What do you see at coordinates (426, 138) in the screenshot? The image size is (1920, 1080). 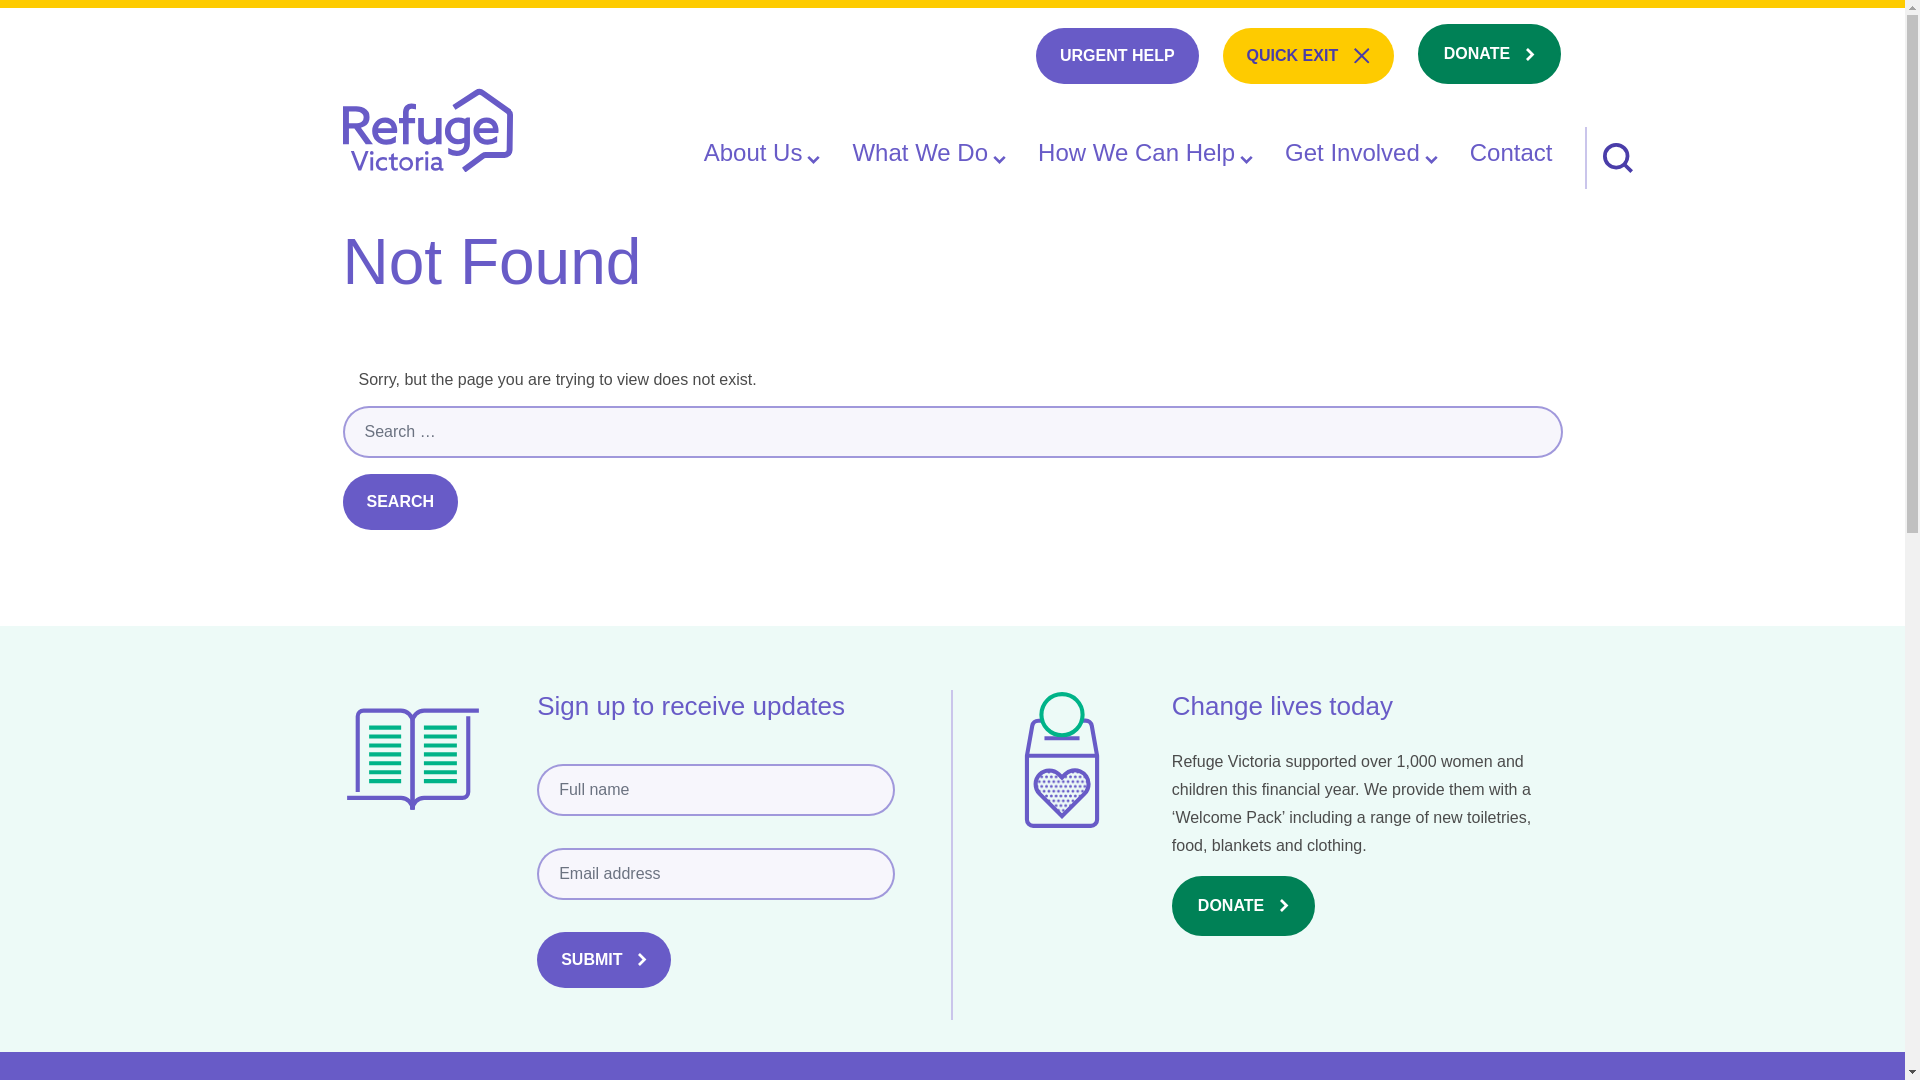 I see `Search` at bounding box center [426, 138].